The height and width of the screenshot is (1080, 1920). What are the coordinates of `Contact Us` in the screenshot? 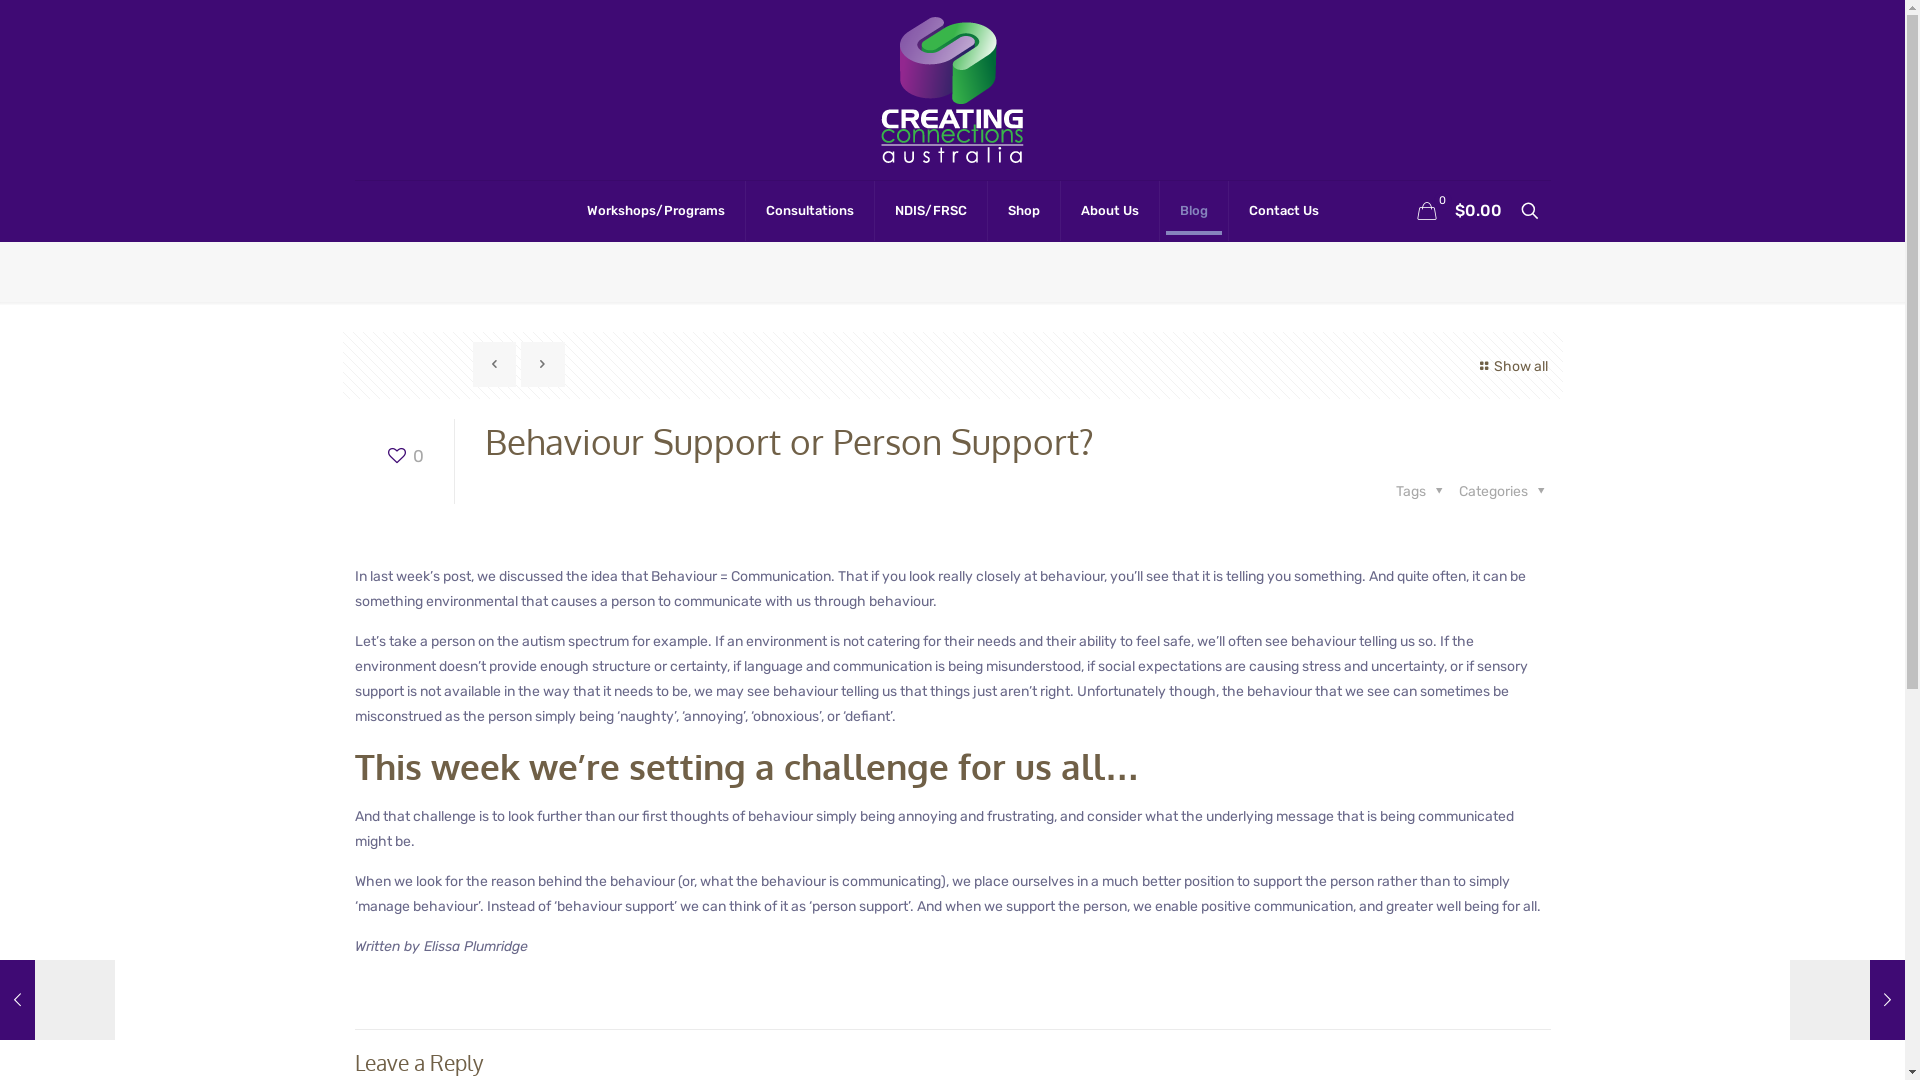 It's located at (1283, 211).